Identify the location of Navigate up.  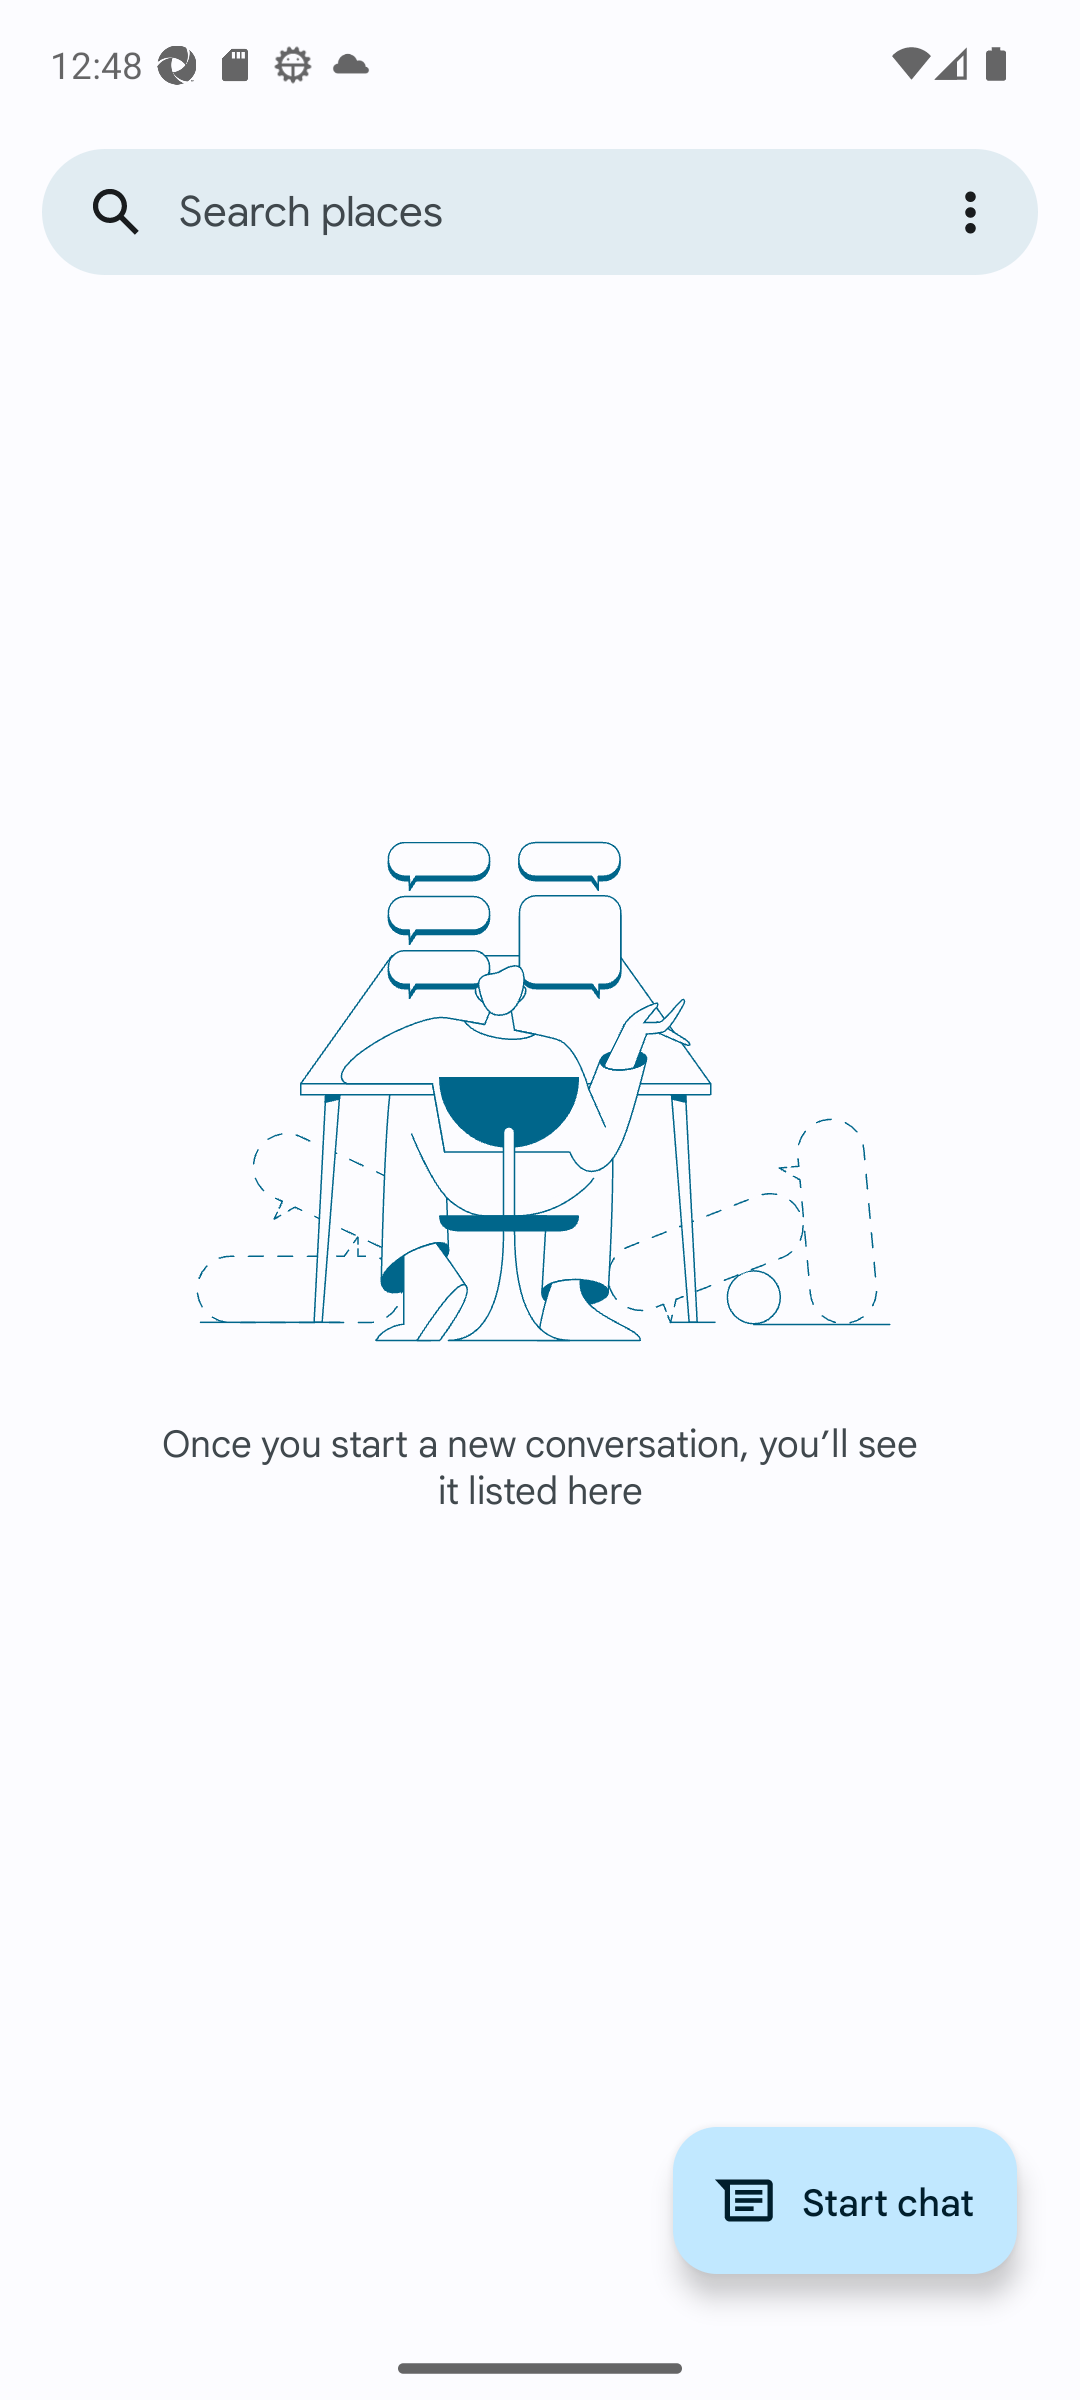
(116, 212).